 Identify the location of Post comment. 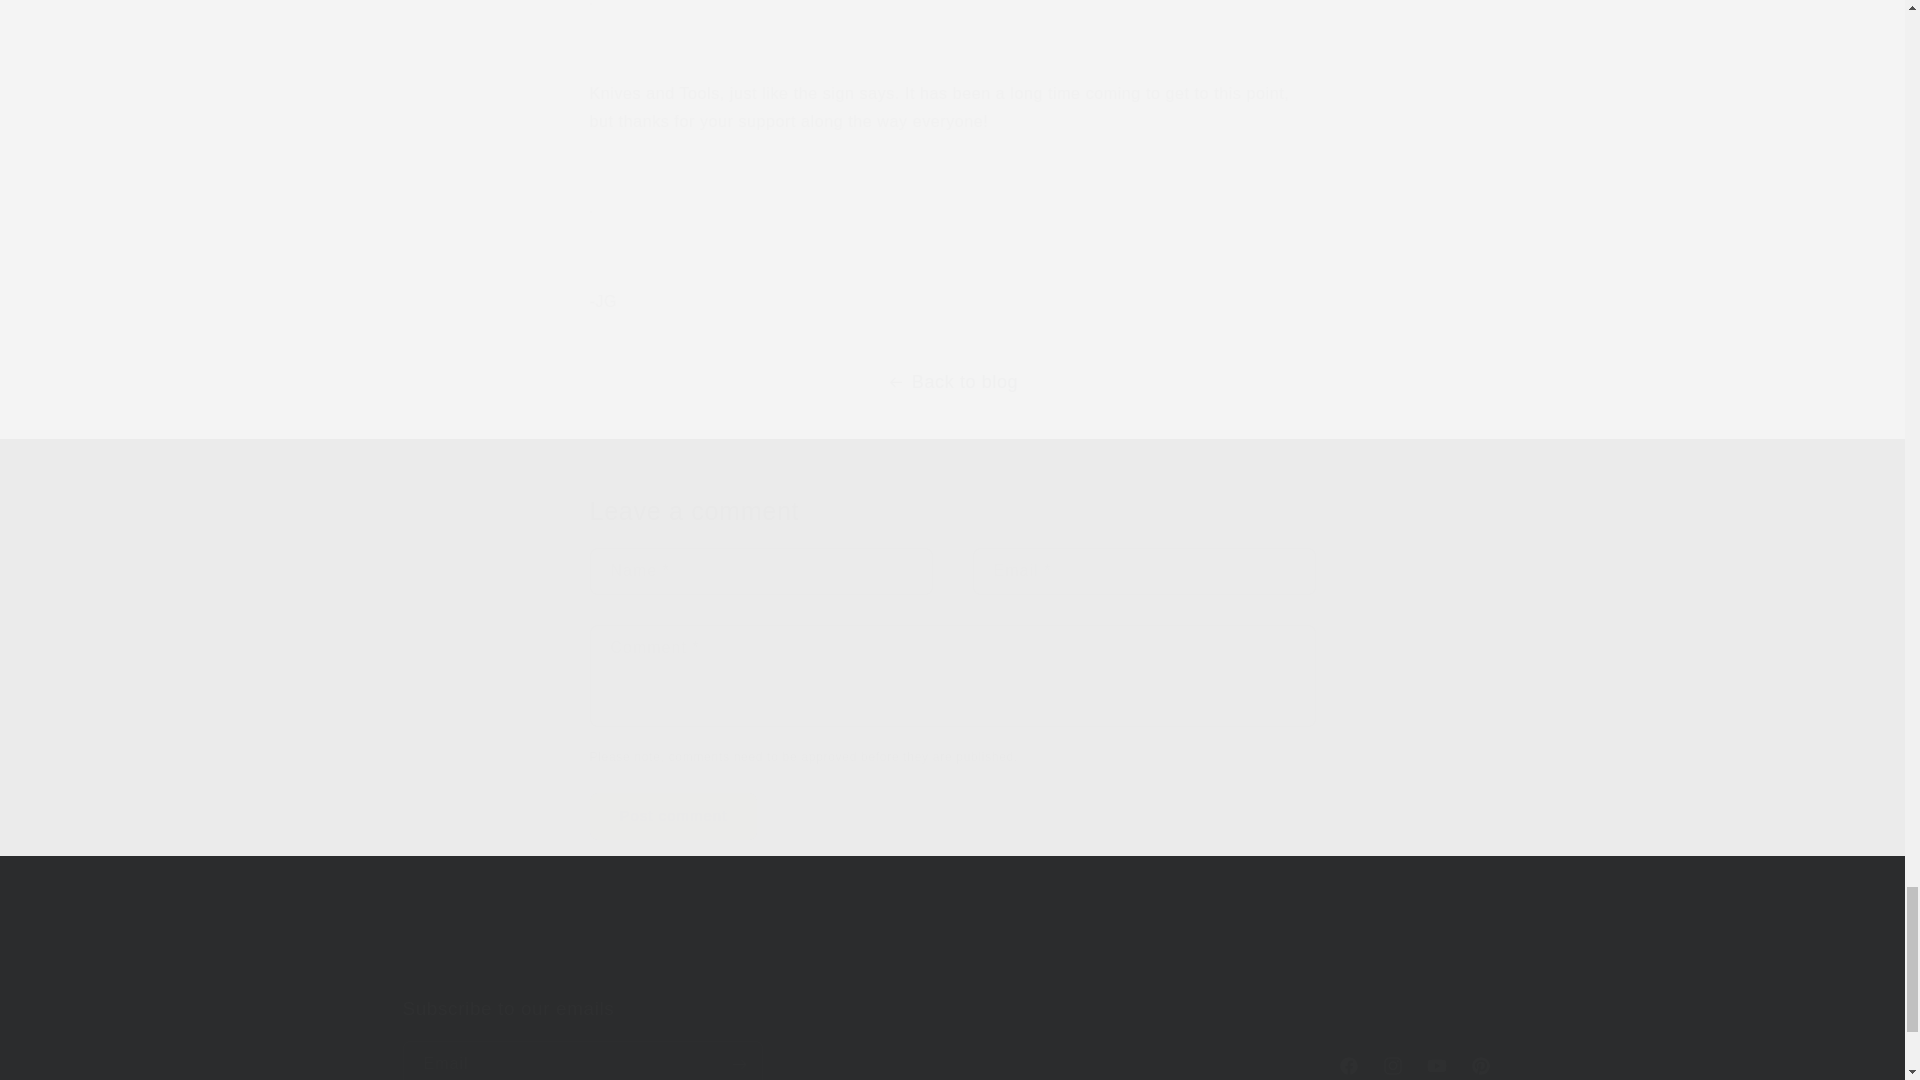
(674, 816).